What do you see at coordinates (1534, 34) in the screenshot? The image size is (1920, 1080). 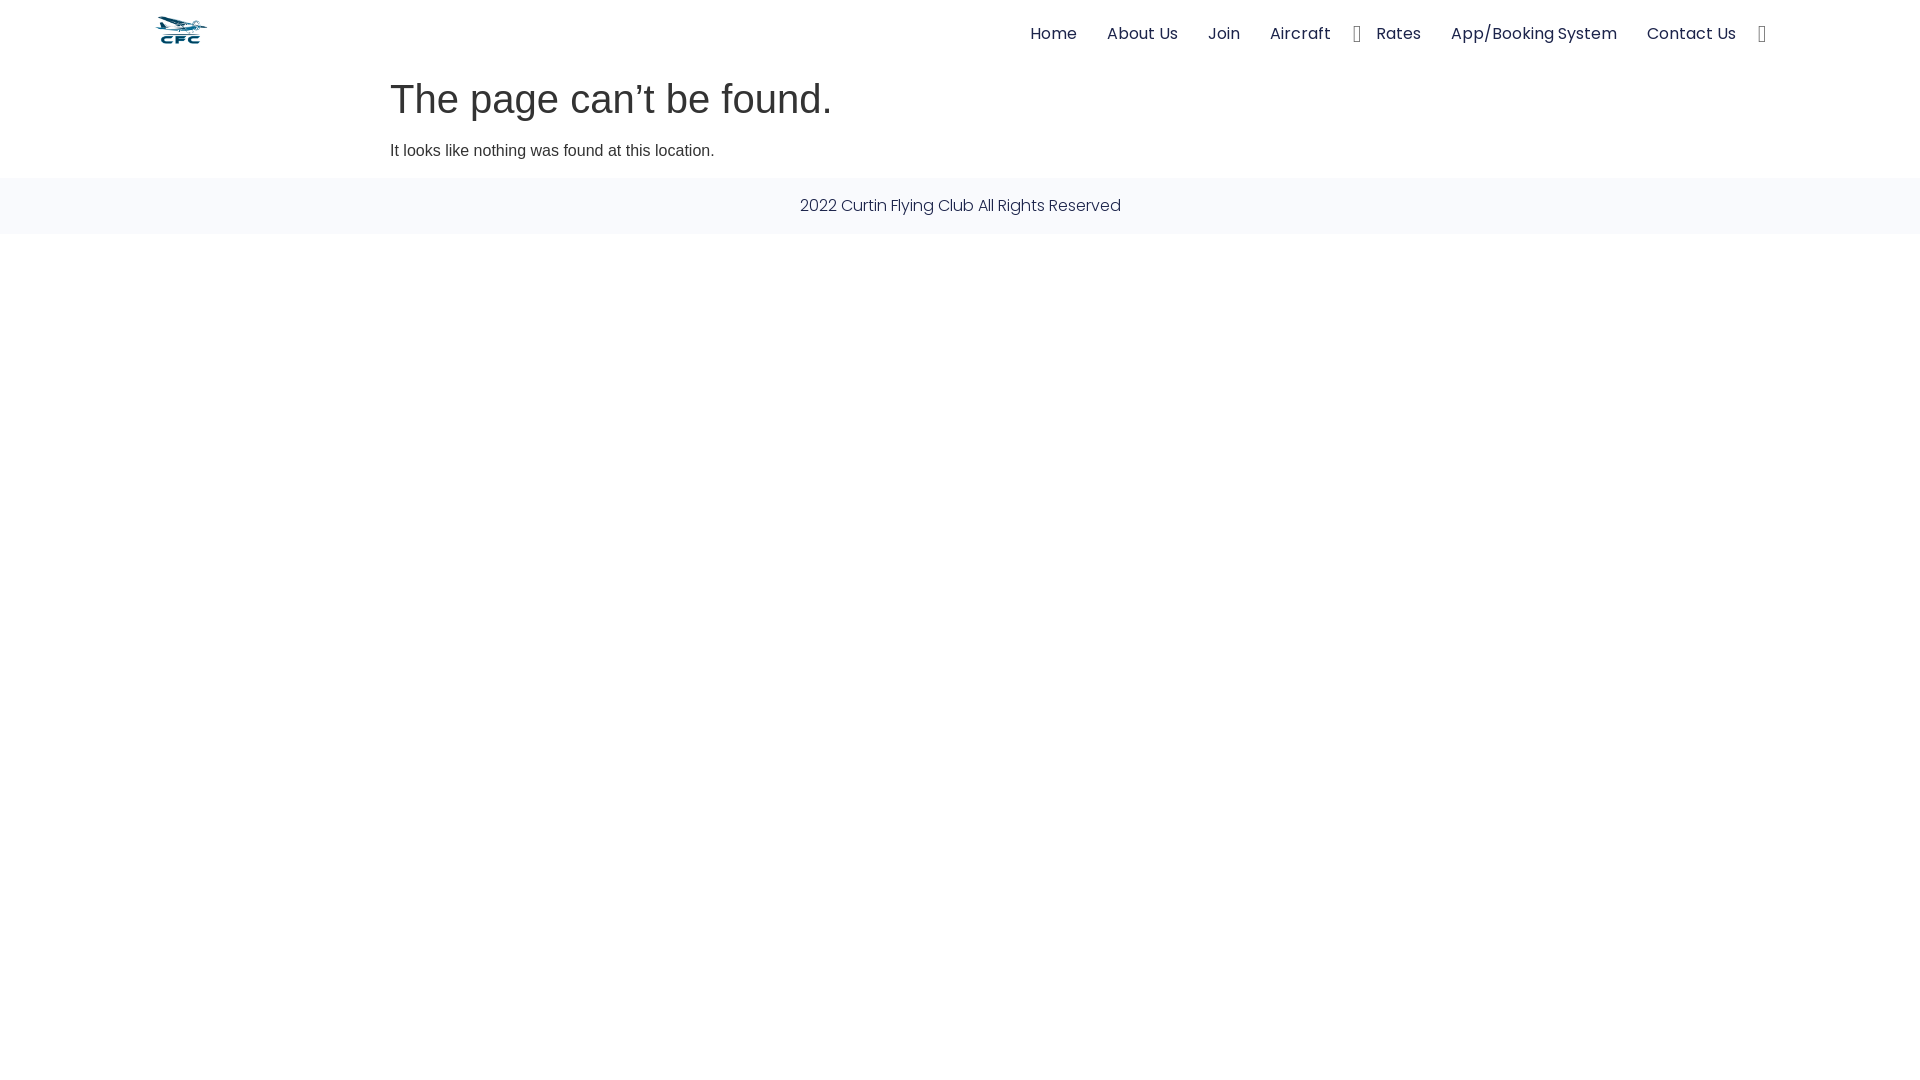 I see `App/Booking System` at bounding box center [1534, 34].